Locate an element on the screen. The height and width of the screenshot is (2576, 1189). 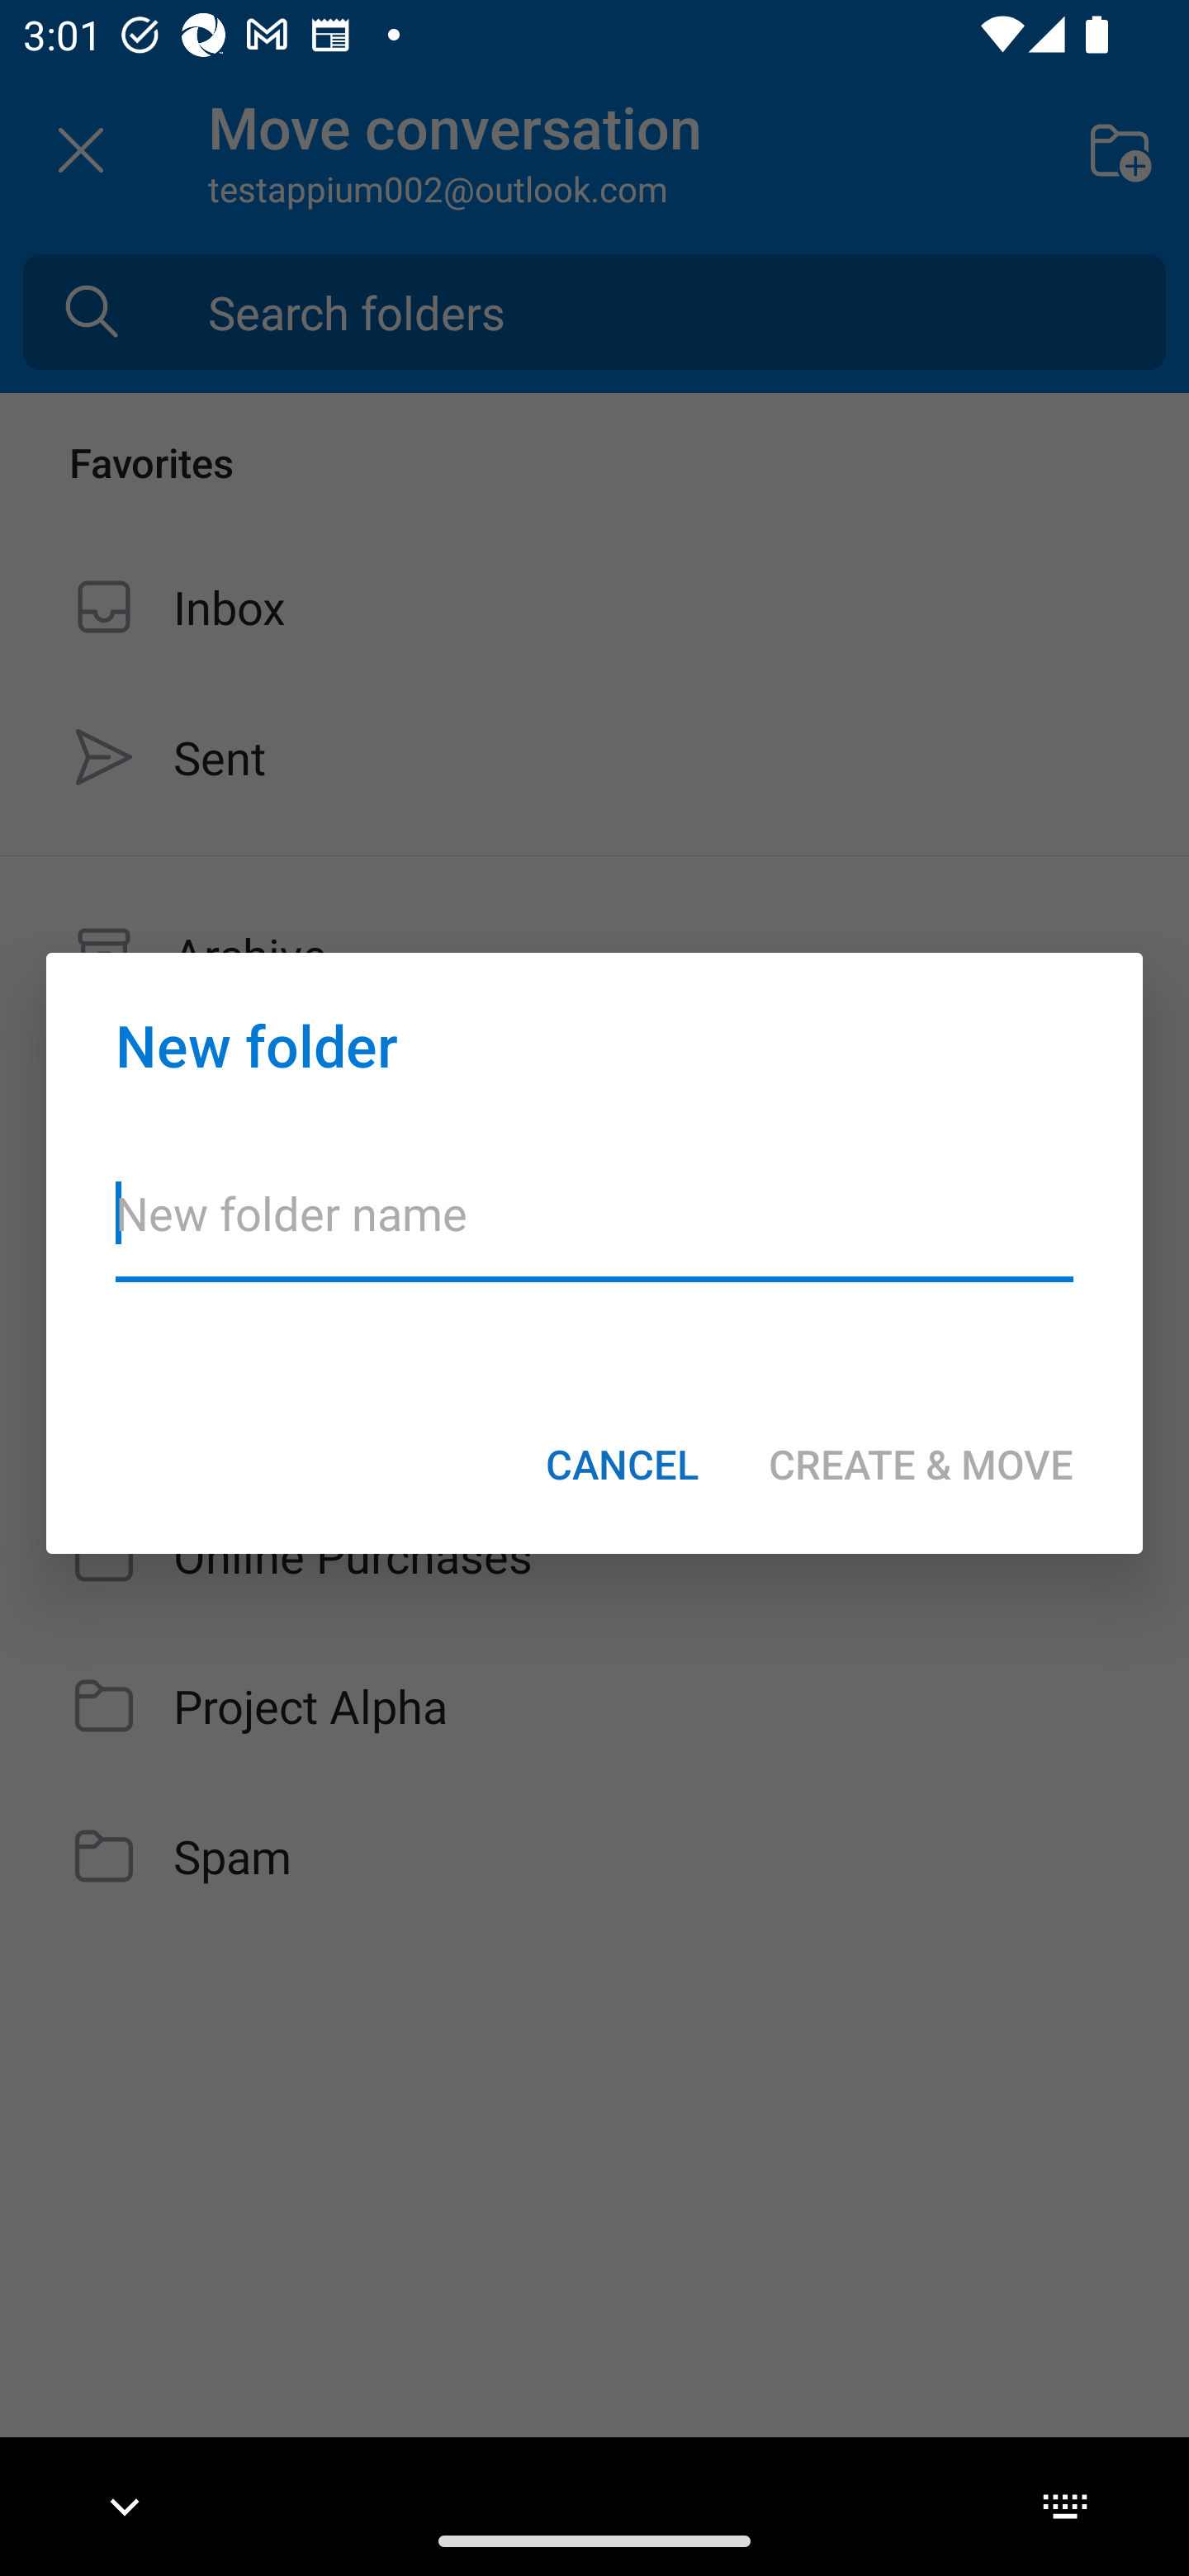
New folder name is located at coordinates (594, 1234).